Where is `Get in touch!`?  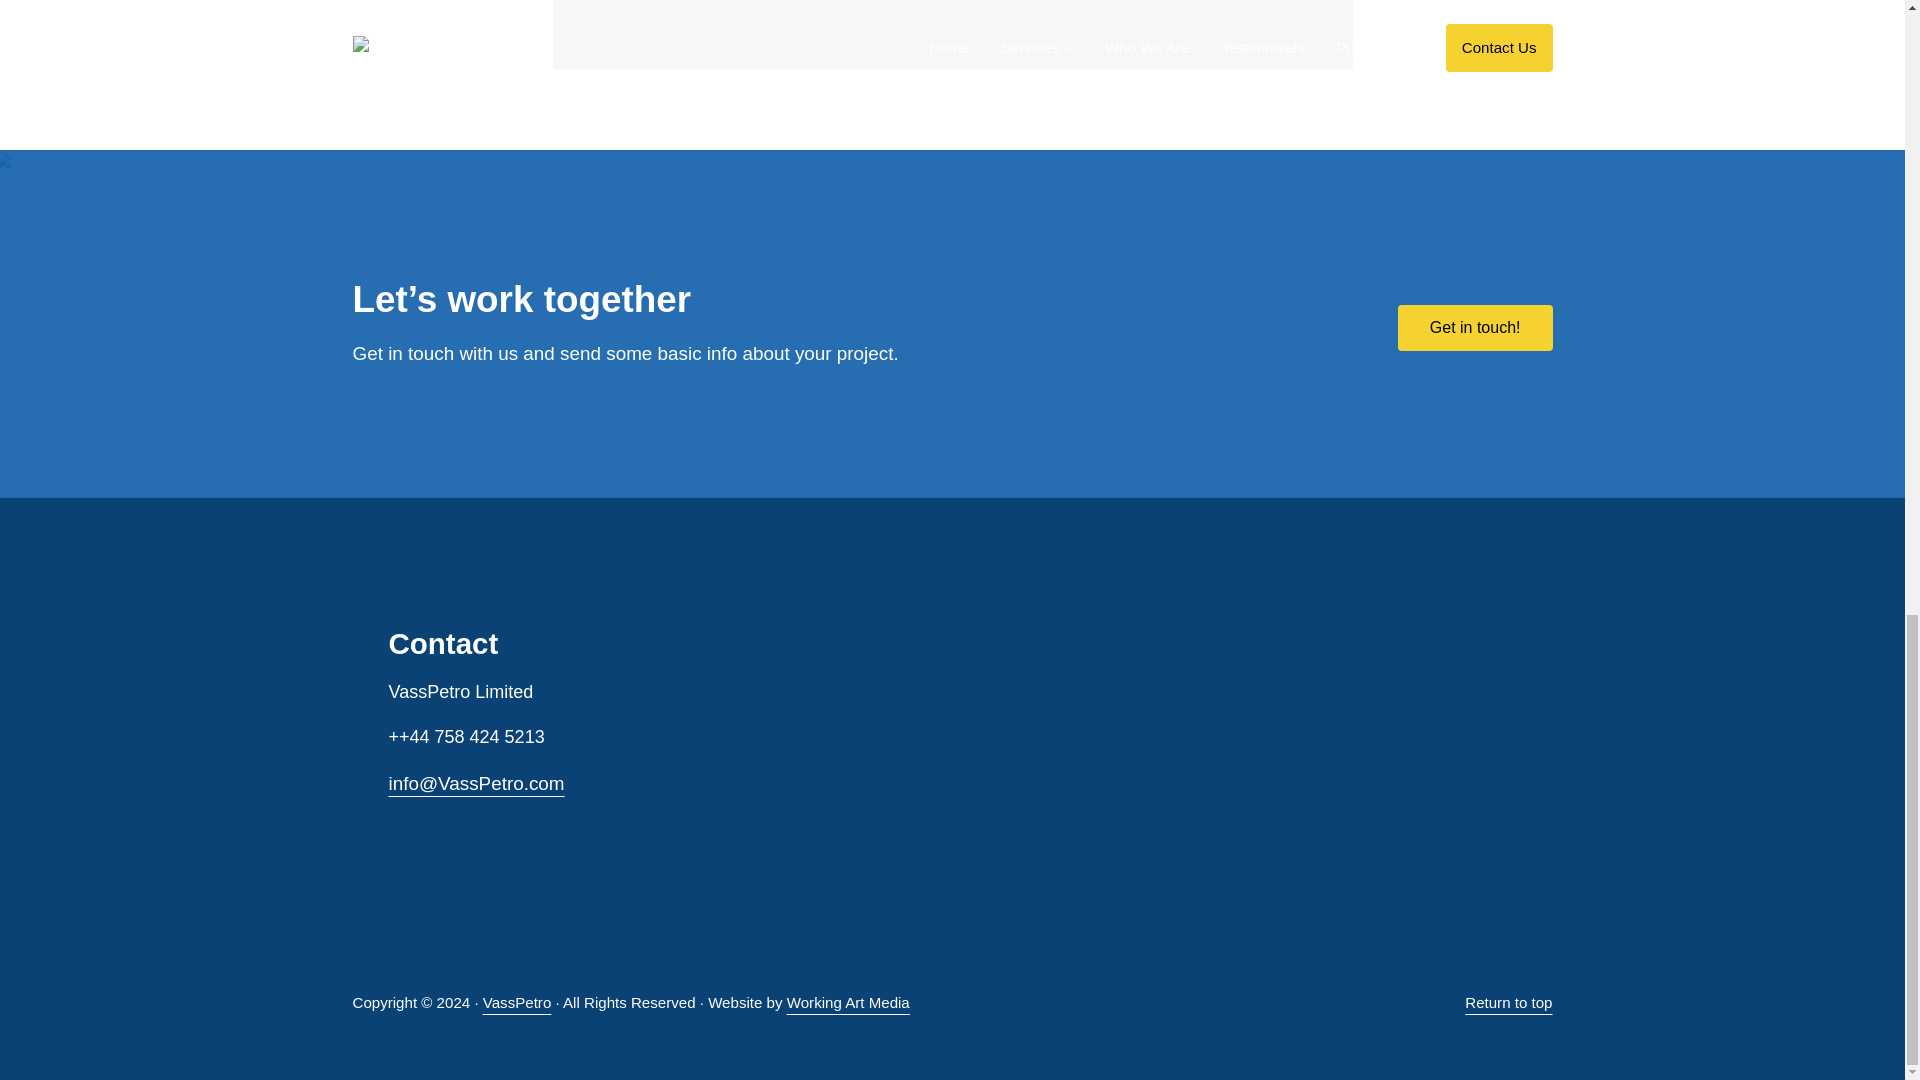
Get in touch! is located at coordinates (1475, 328).